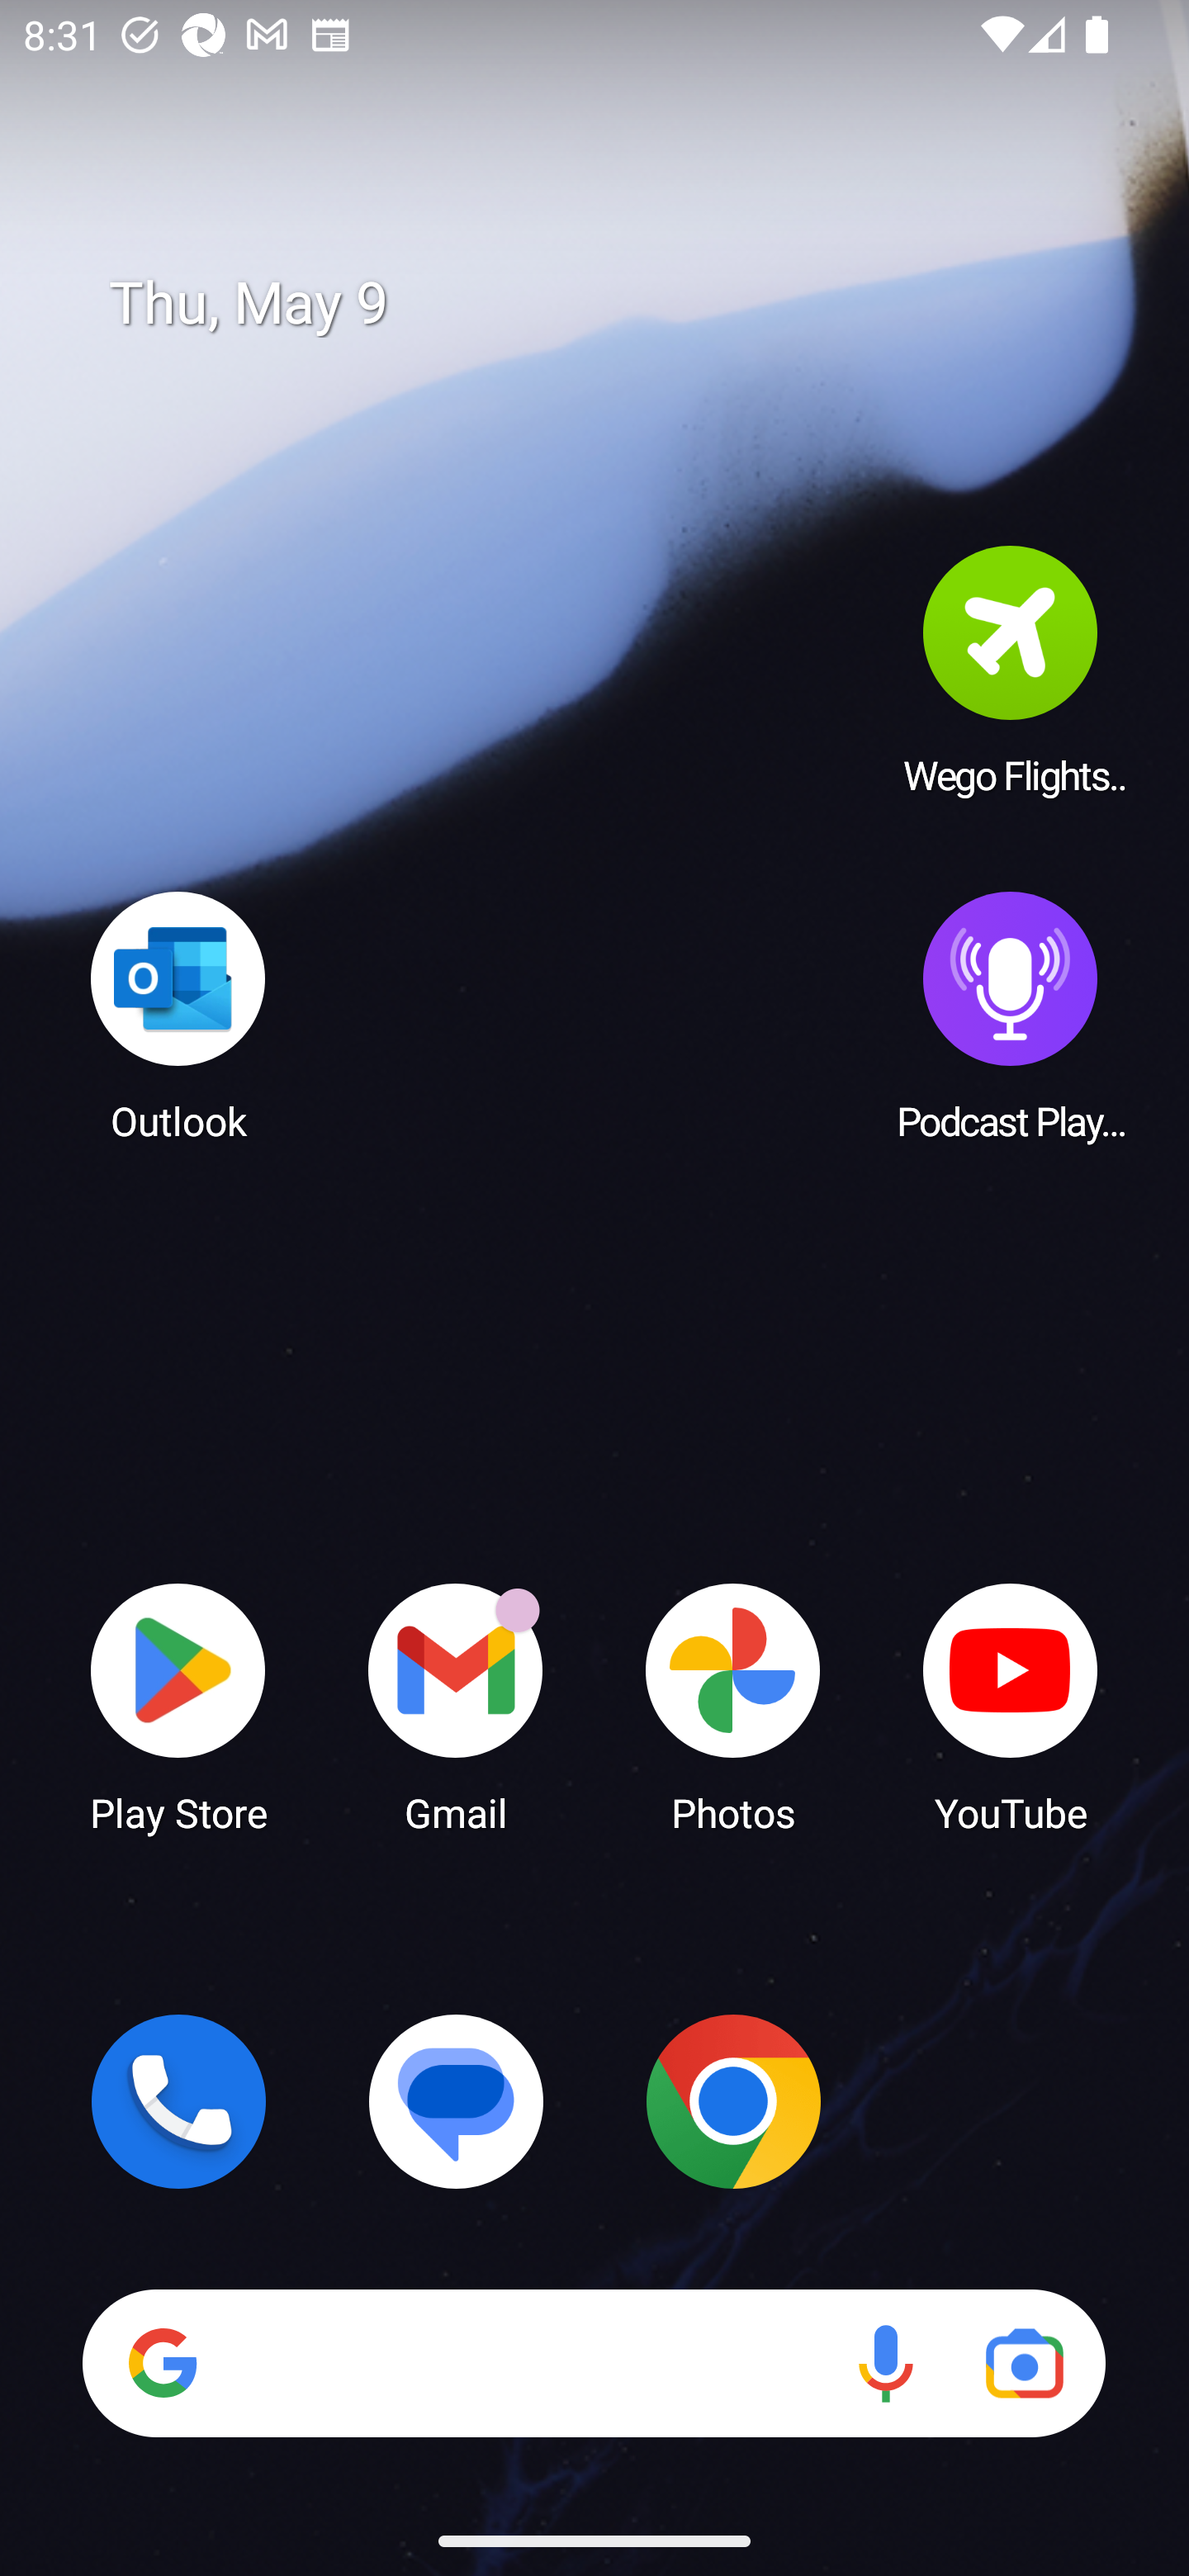  Describe the element at coordinates (1011, 1015) in the screenshot. I see `Podcast Player` at that location.